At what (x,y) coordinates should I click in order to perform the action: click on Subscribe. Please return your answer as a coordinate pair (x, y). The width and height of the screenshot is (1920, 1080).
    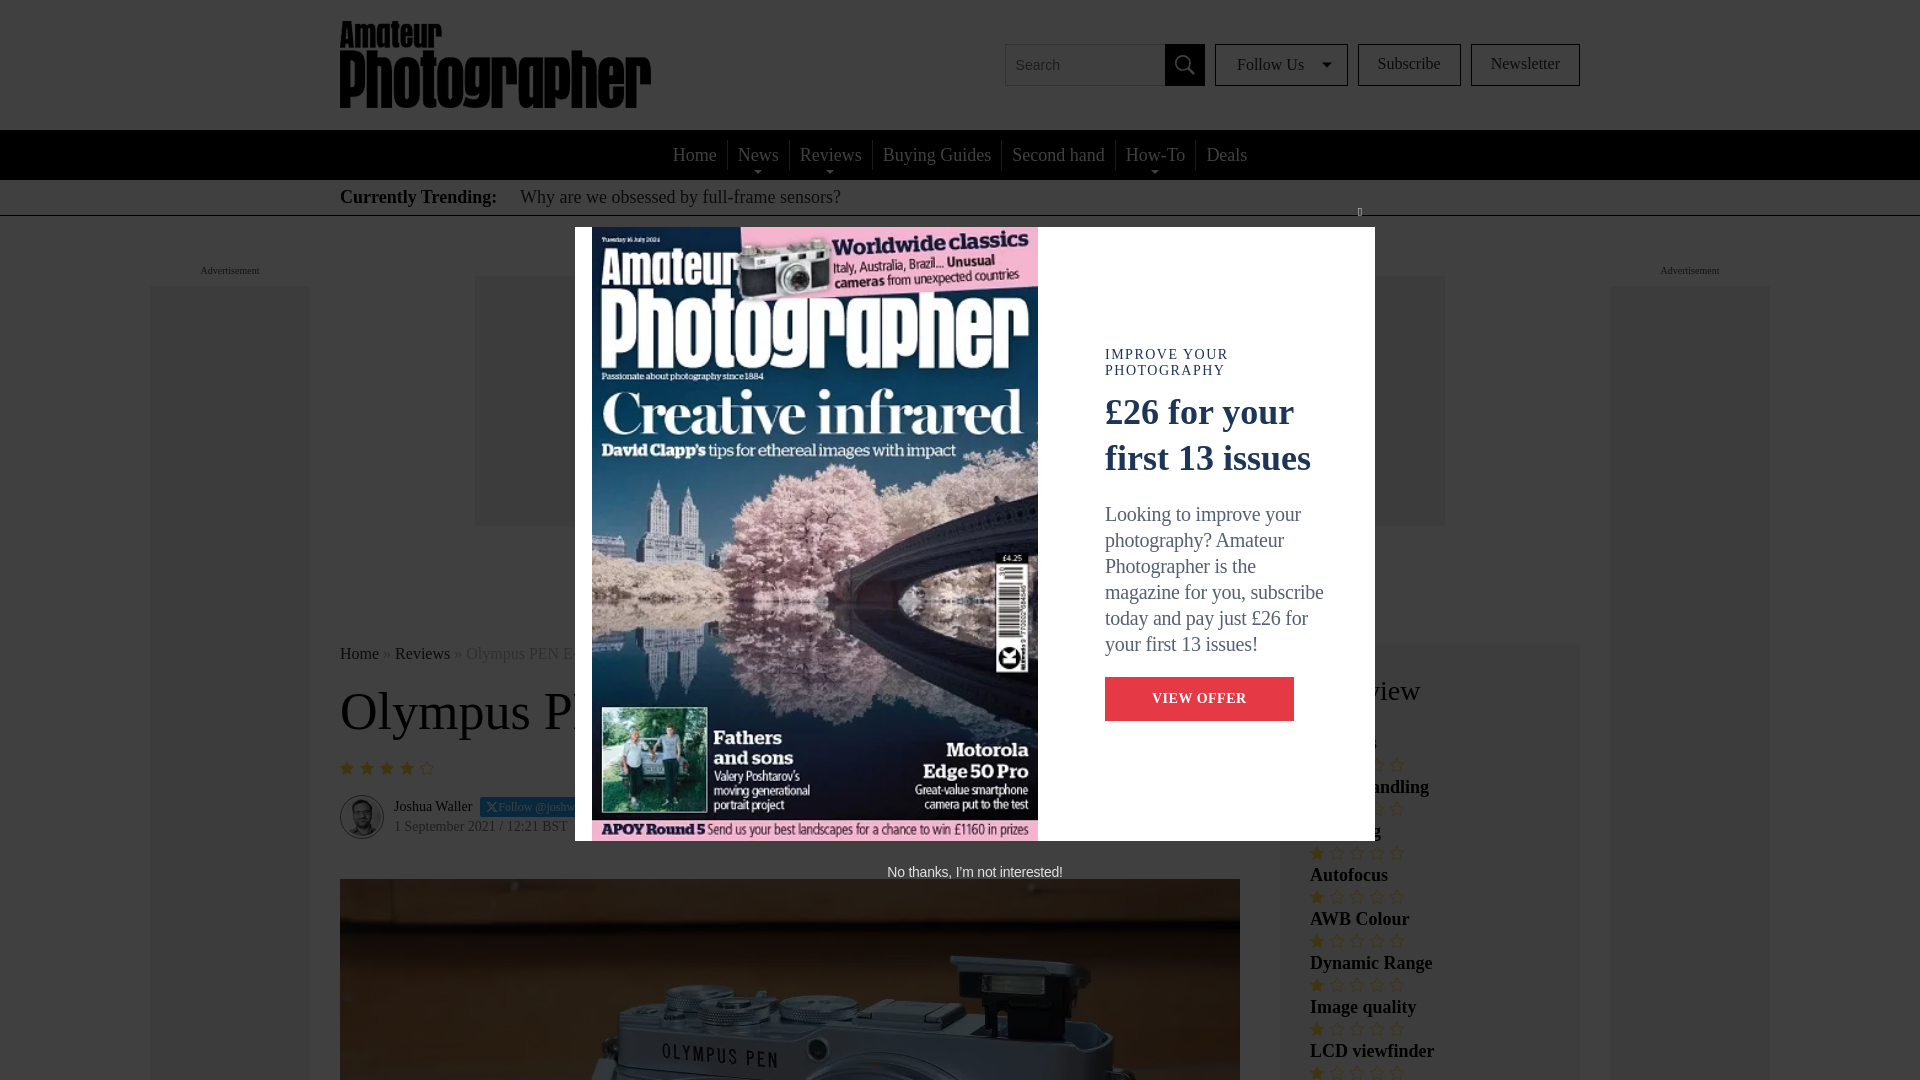
    Looking at the image, I should click on (1409, 65).